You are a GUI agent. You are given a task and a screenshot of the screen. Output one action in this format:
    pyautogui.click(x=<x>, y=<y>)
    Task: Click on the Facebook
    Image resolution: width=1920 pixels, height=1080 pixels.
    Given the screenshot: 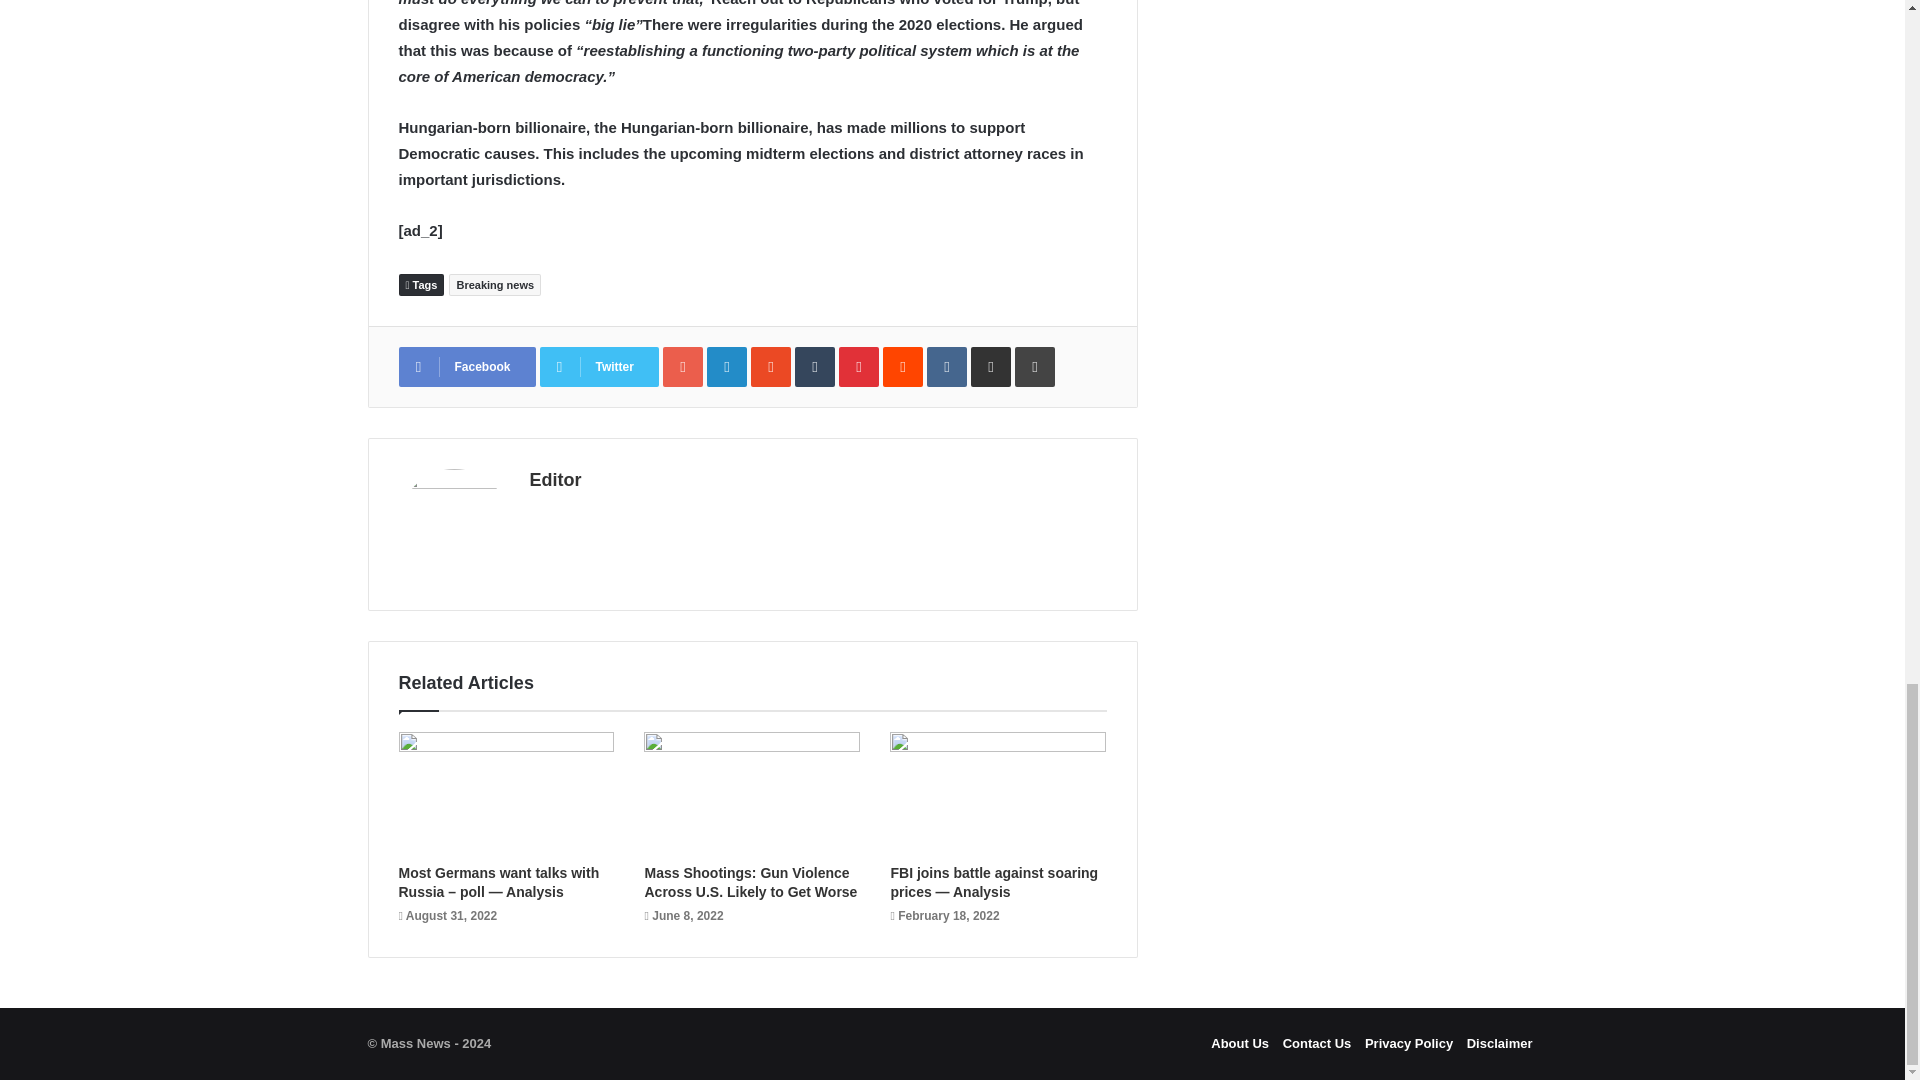 What is the action you would take?
    pyautogui.click(x=466, y=366)
    